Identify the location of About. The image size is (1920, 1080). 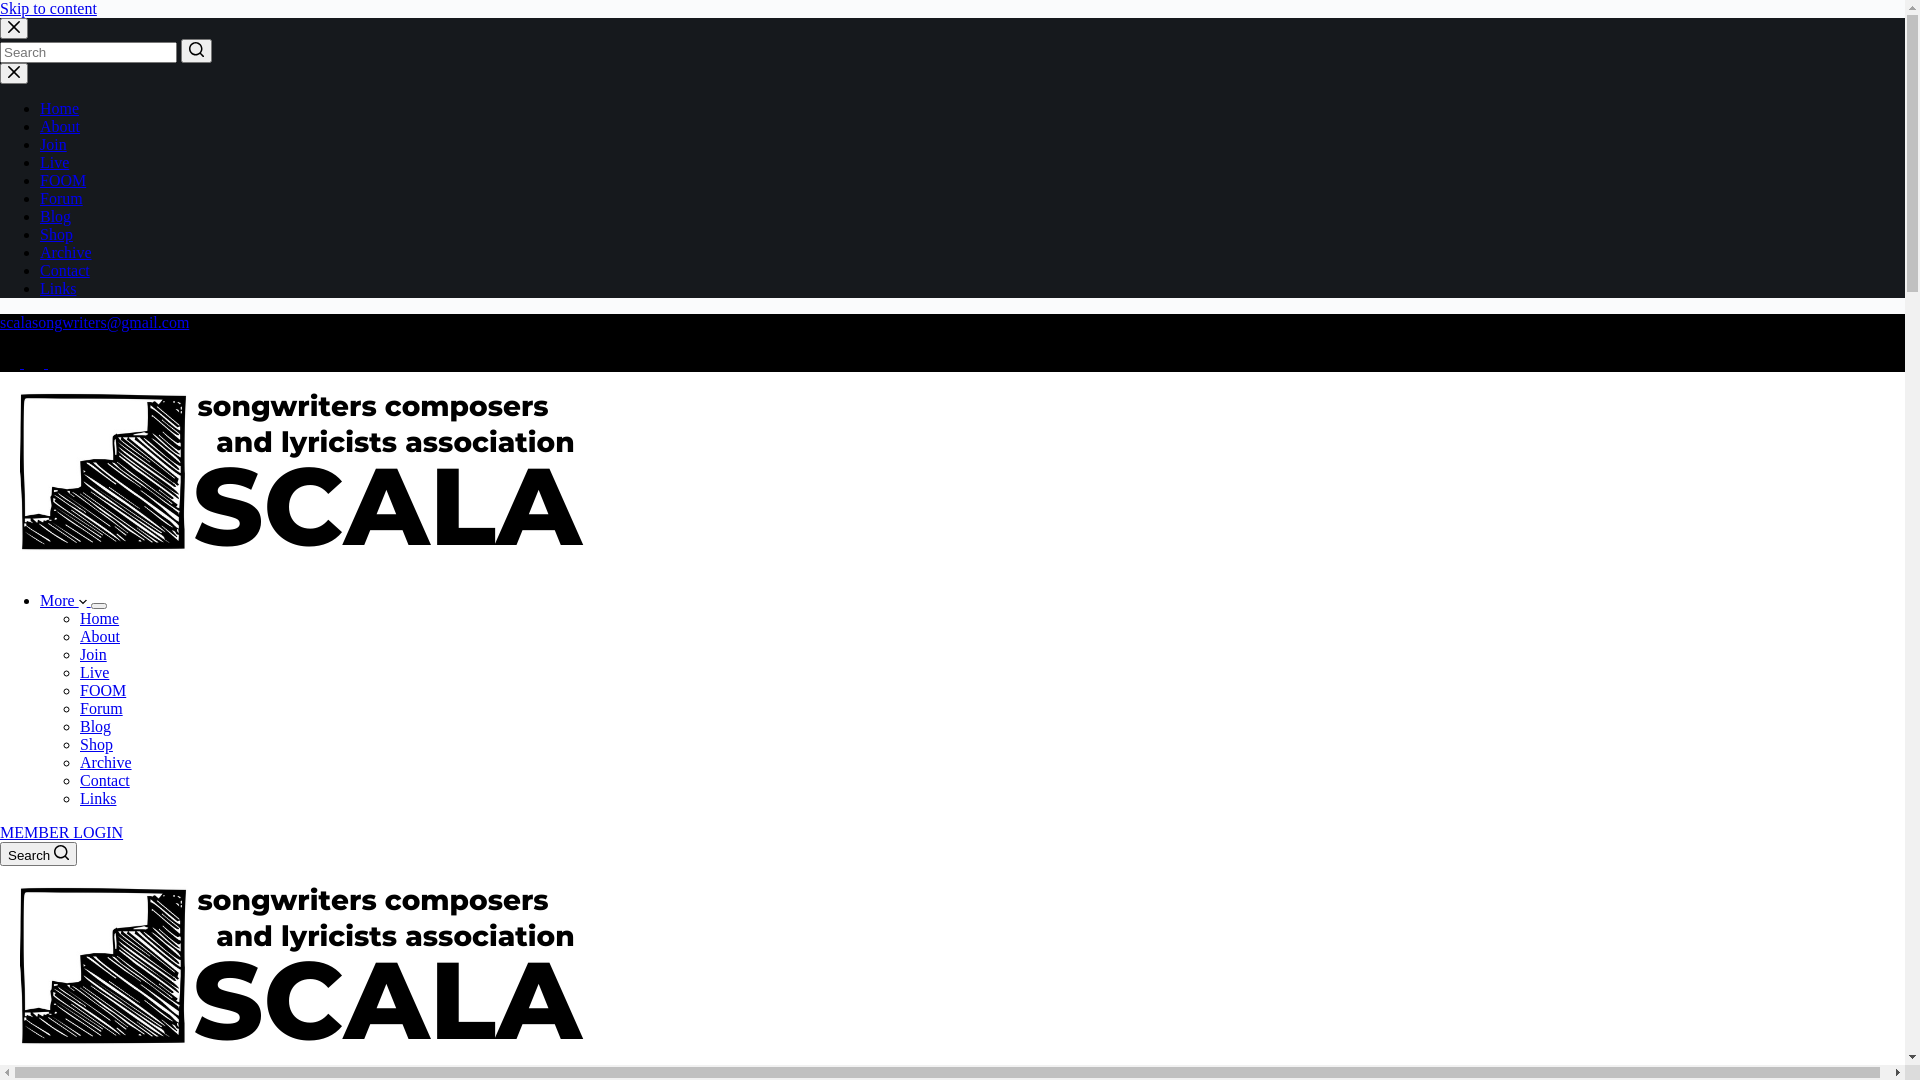
(60, 126).